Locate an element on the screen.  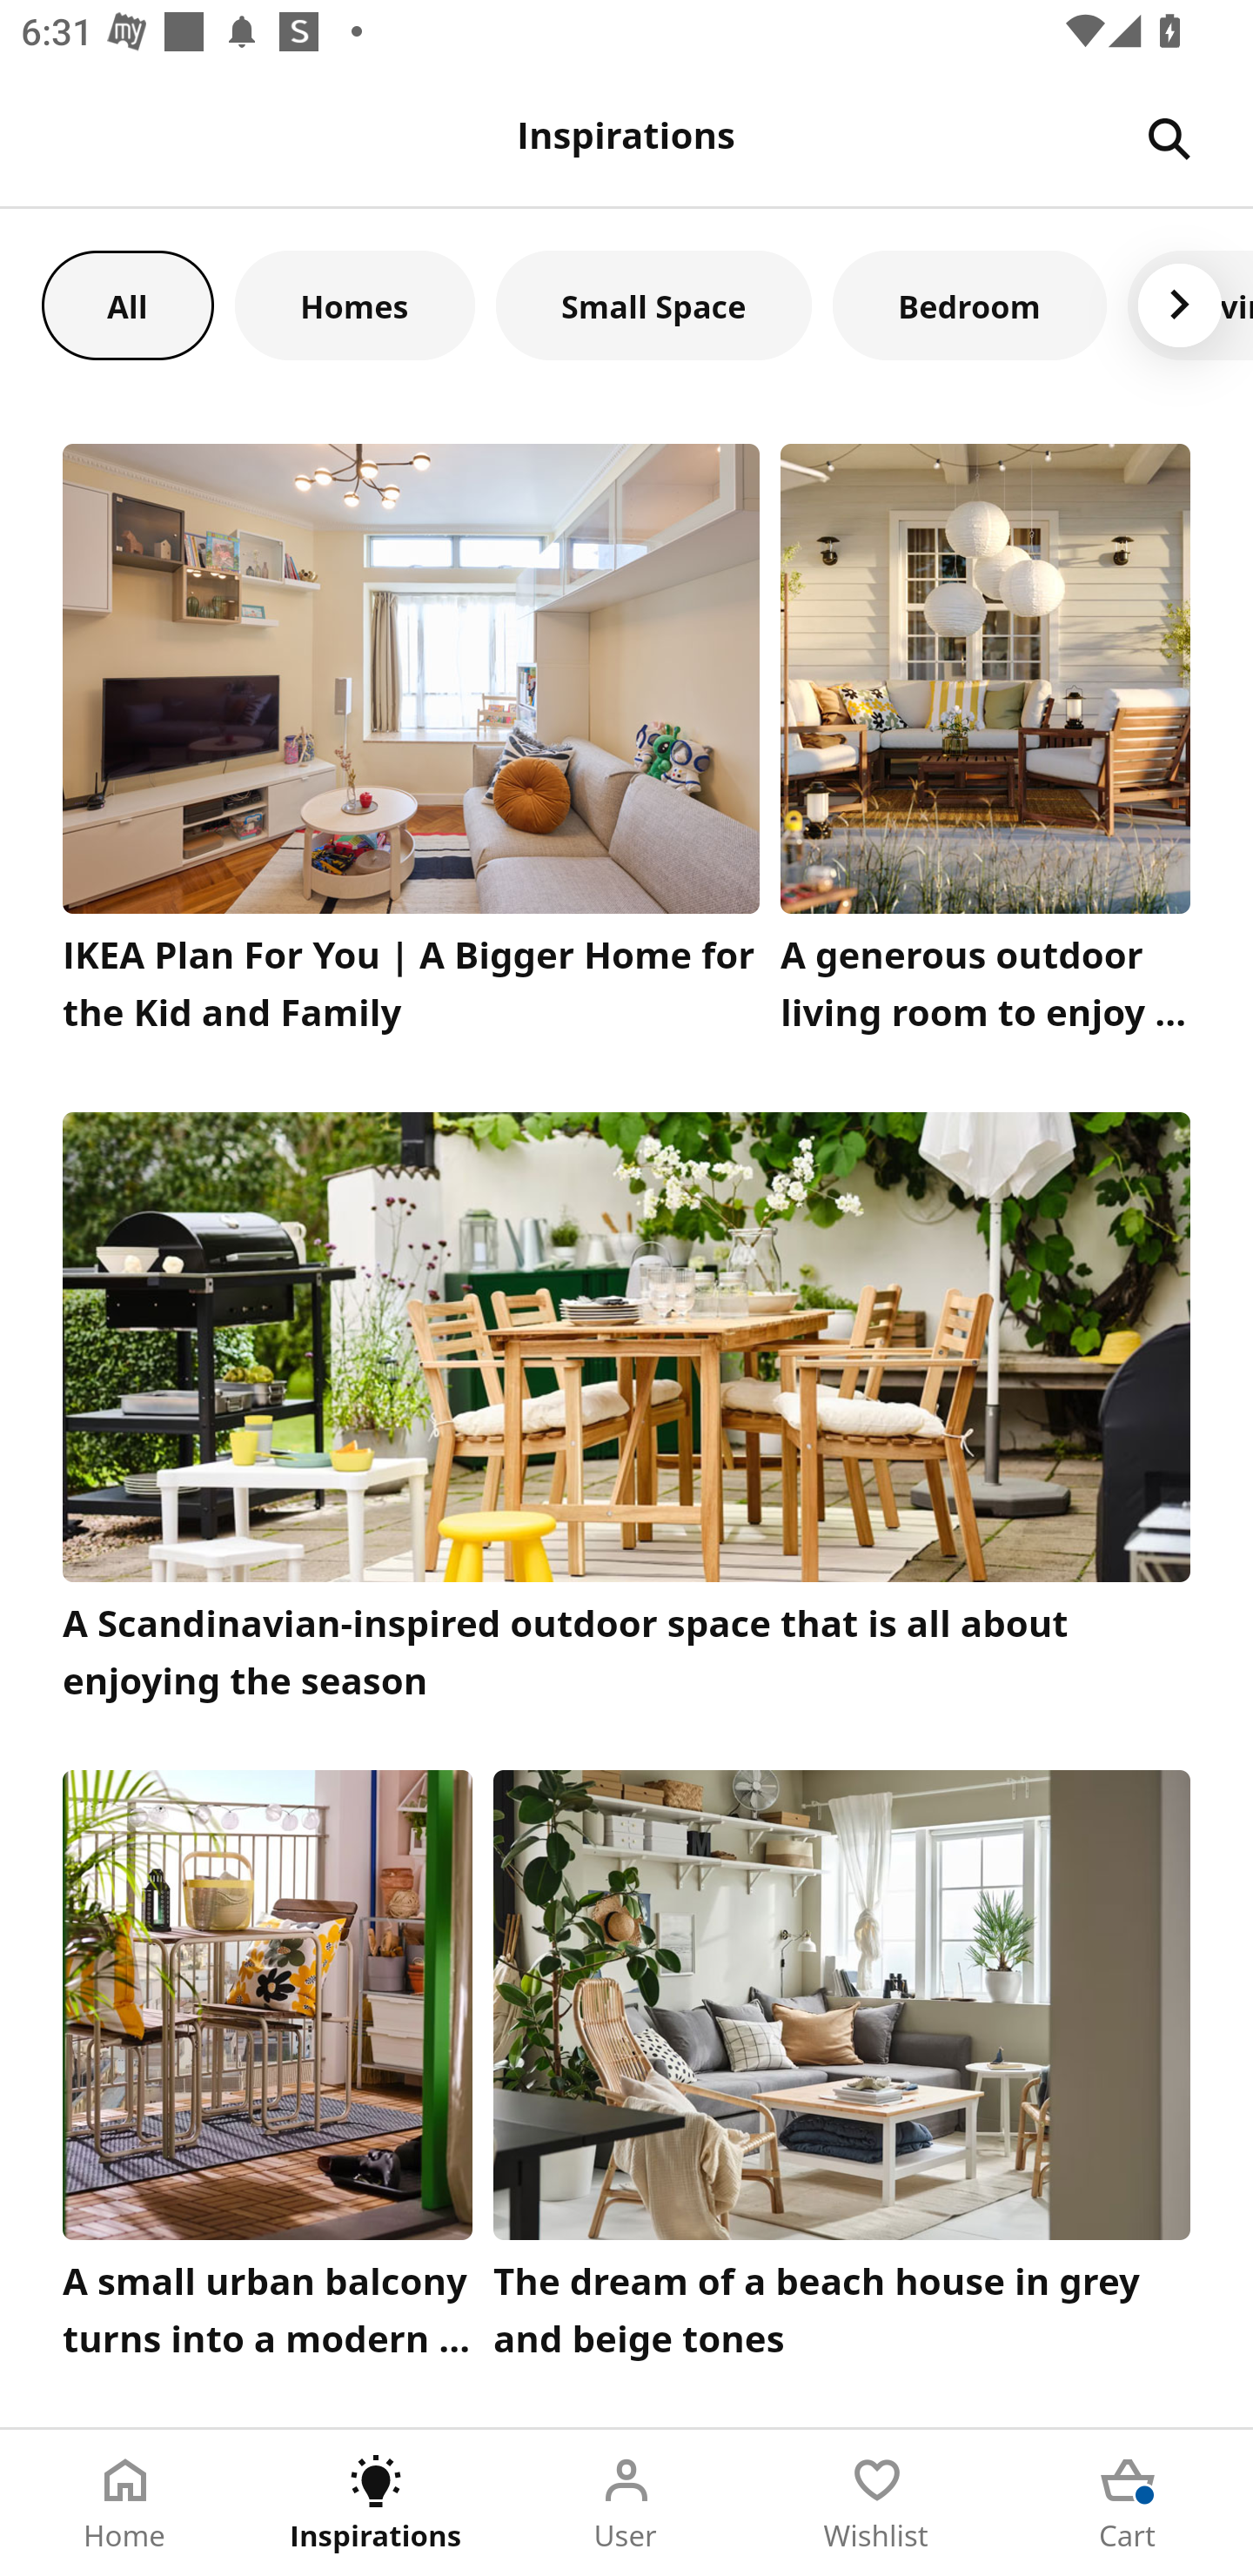
User
Tab 3 of 5 is located at coordinates (626, 2503).